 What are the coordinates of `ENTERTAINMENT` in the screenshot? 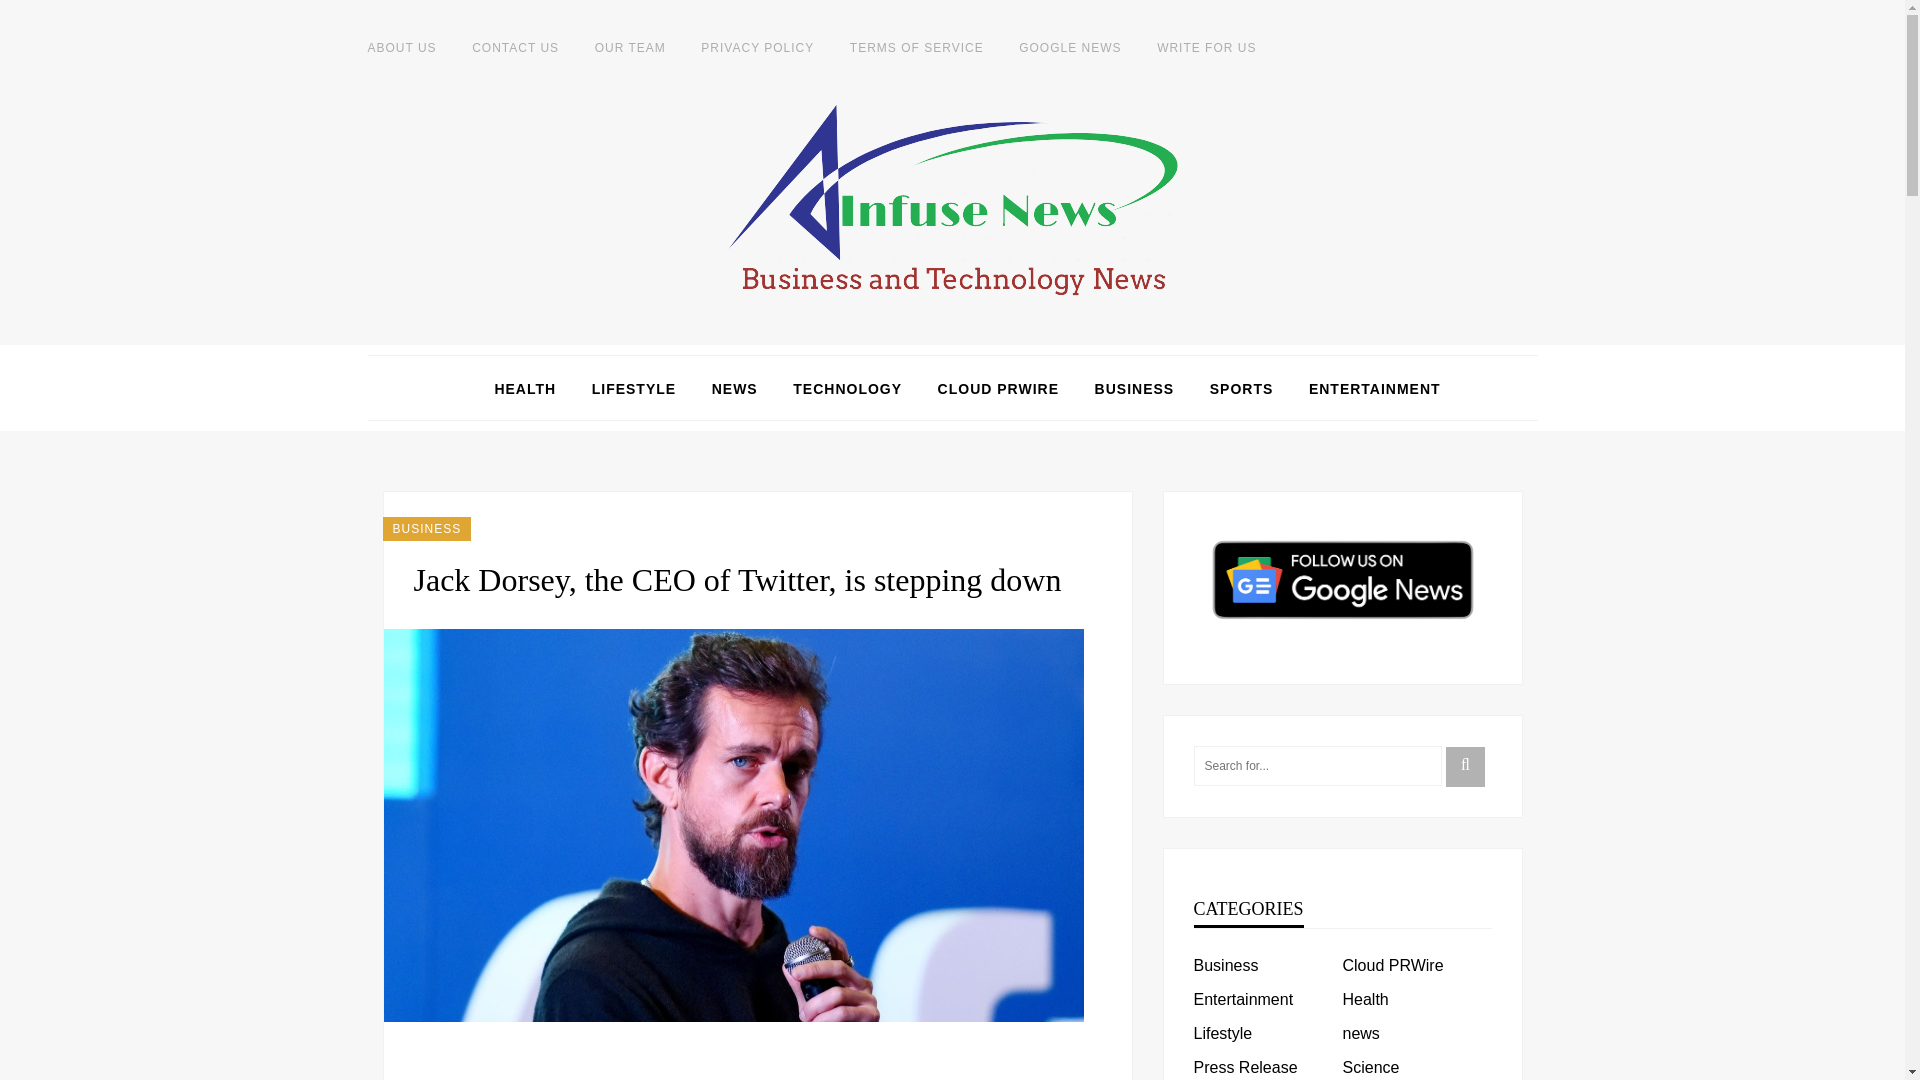 It's located at (1375, 388).